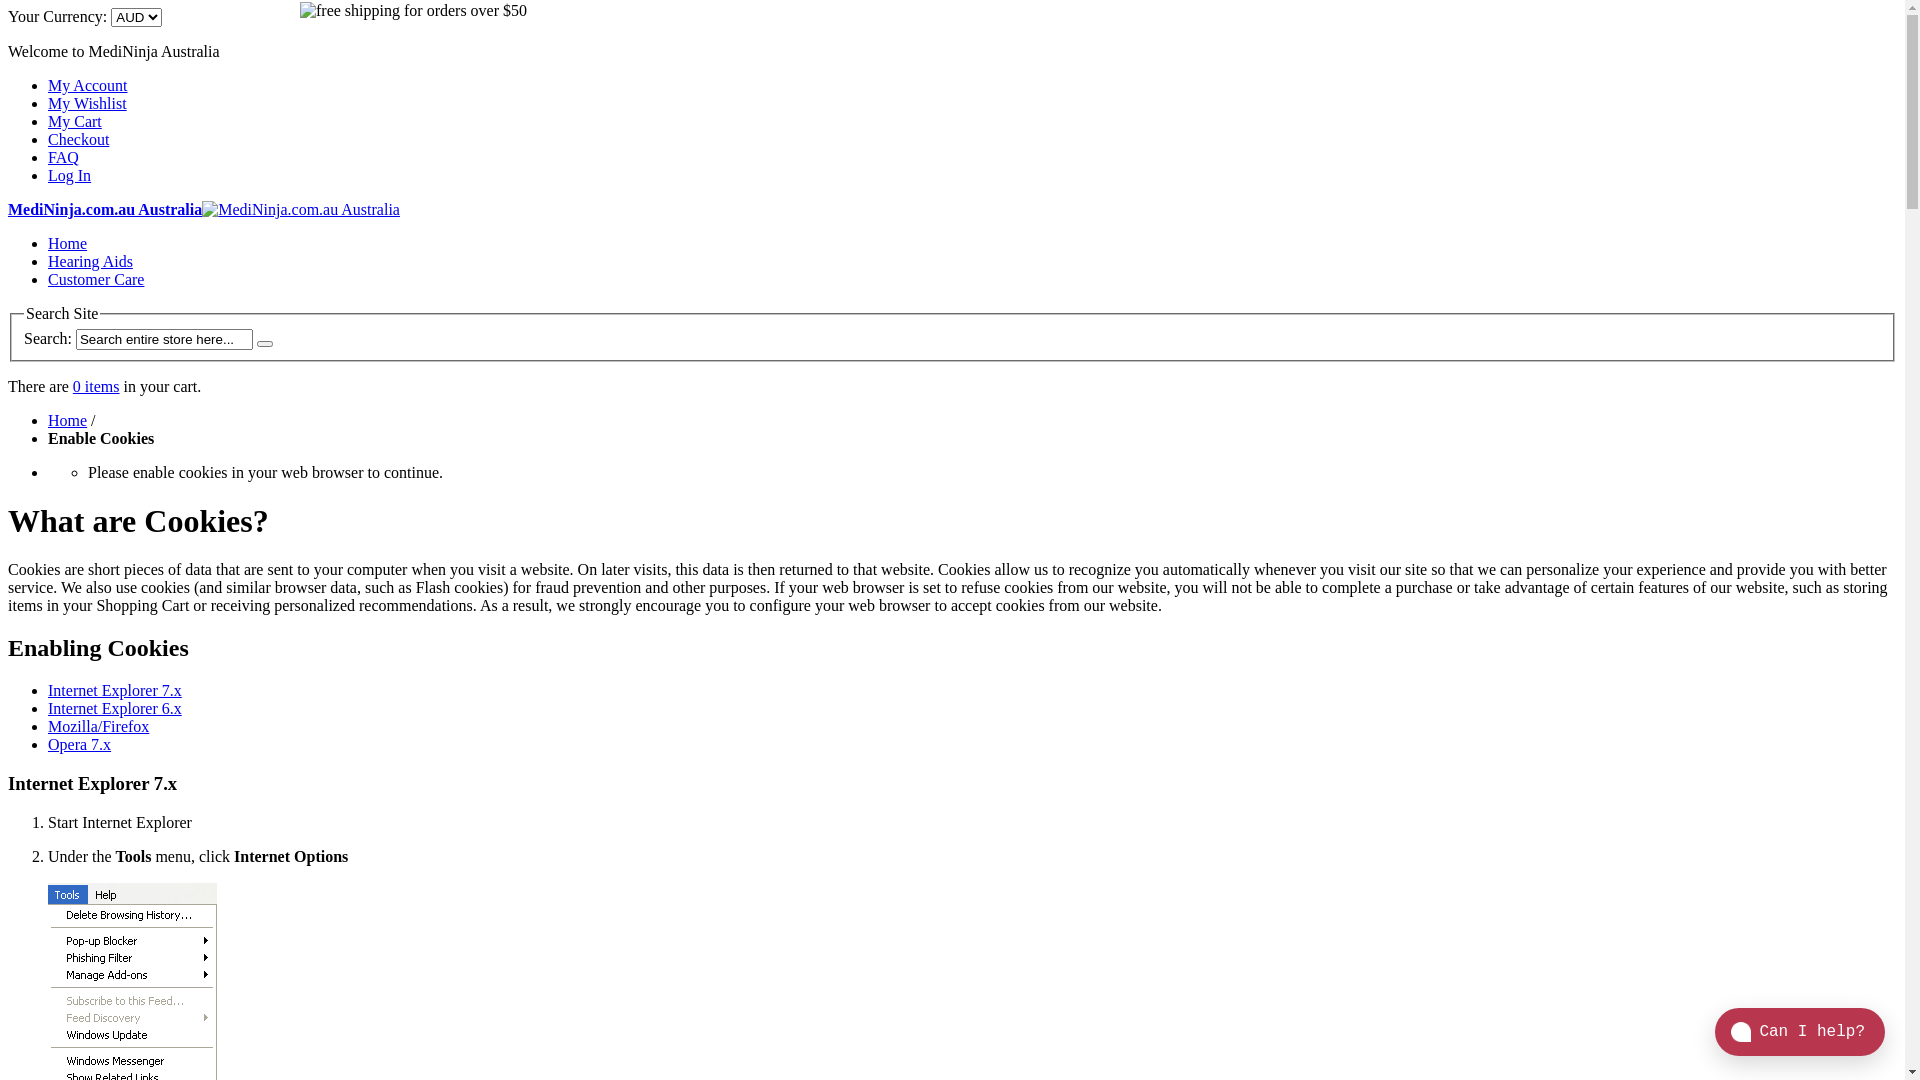 This screenshot has width=1920, height=1080. I want to click on Search, so click(265, 344).